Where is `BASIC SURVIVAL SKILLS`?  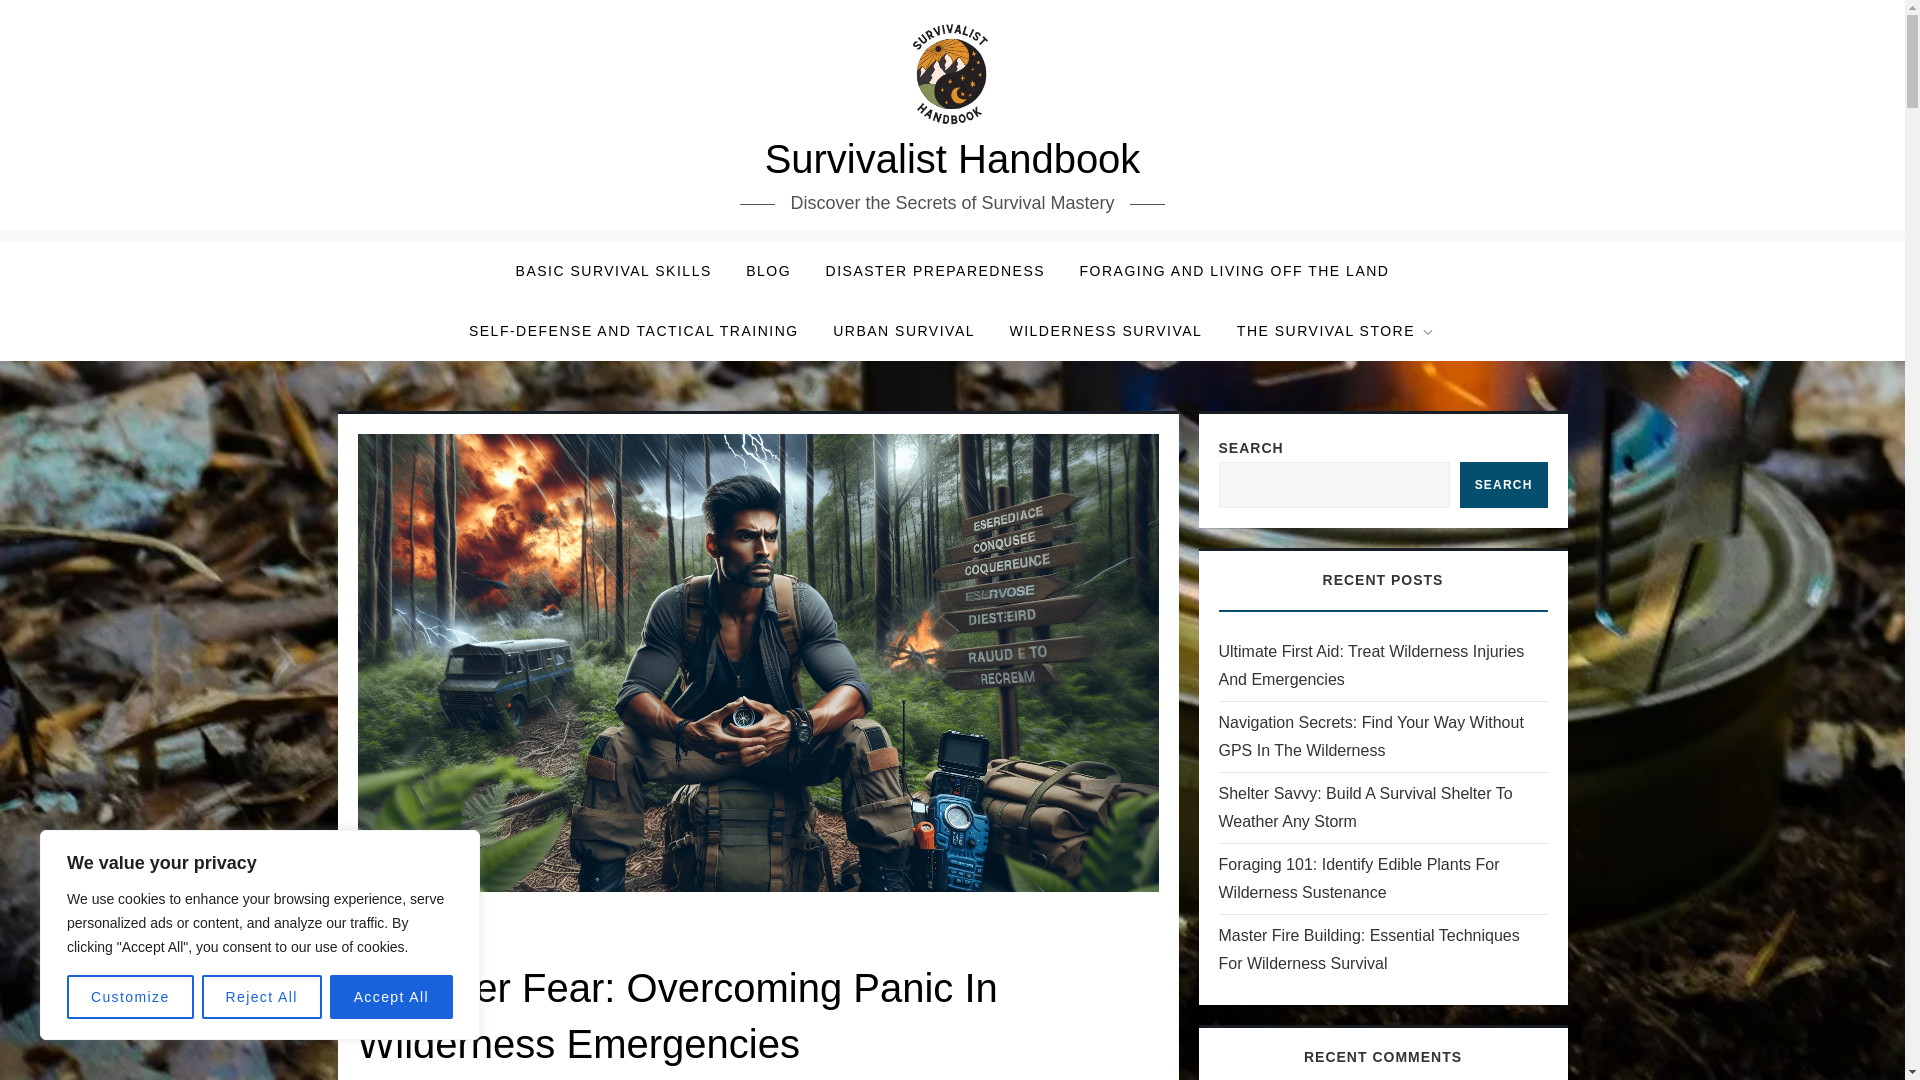
BASIC SURVIVAL SKILLS is located at coordinates (614, 270).